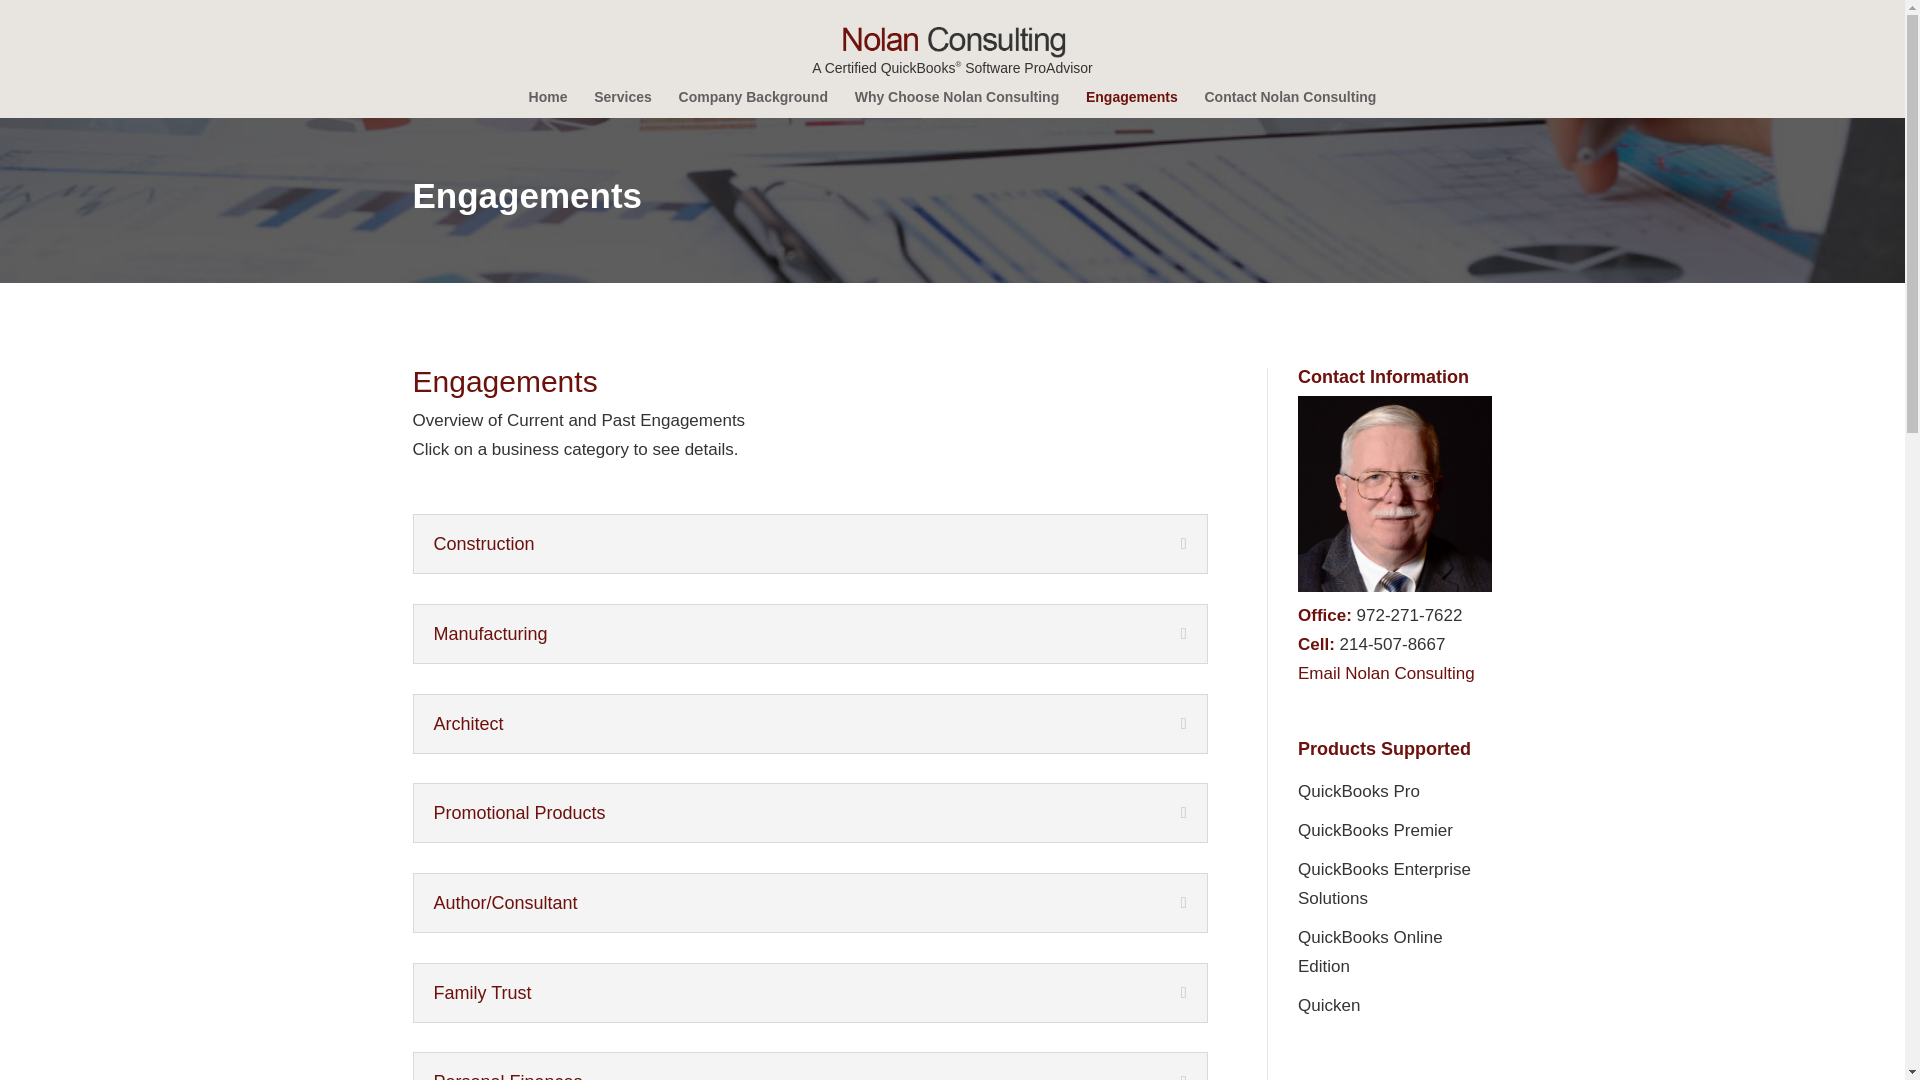 This screenshot has width=1920, height=1080. What do you see at coordinates (1386, 673) in the screenshot?
I see `Email Nolan Consulting` at bounding box center [1386, 673].